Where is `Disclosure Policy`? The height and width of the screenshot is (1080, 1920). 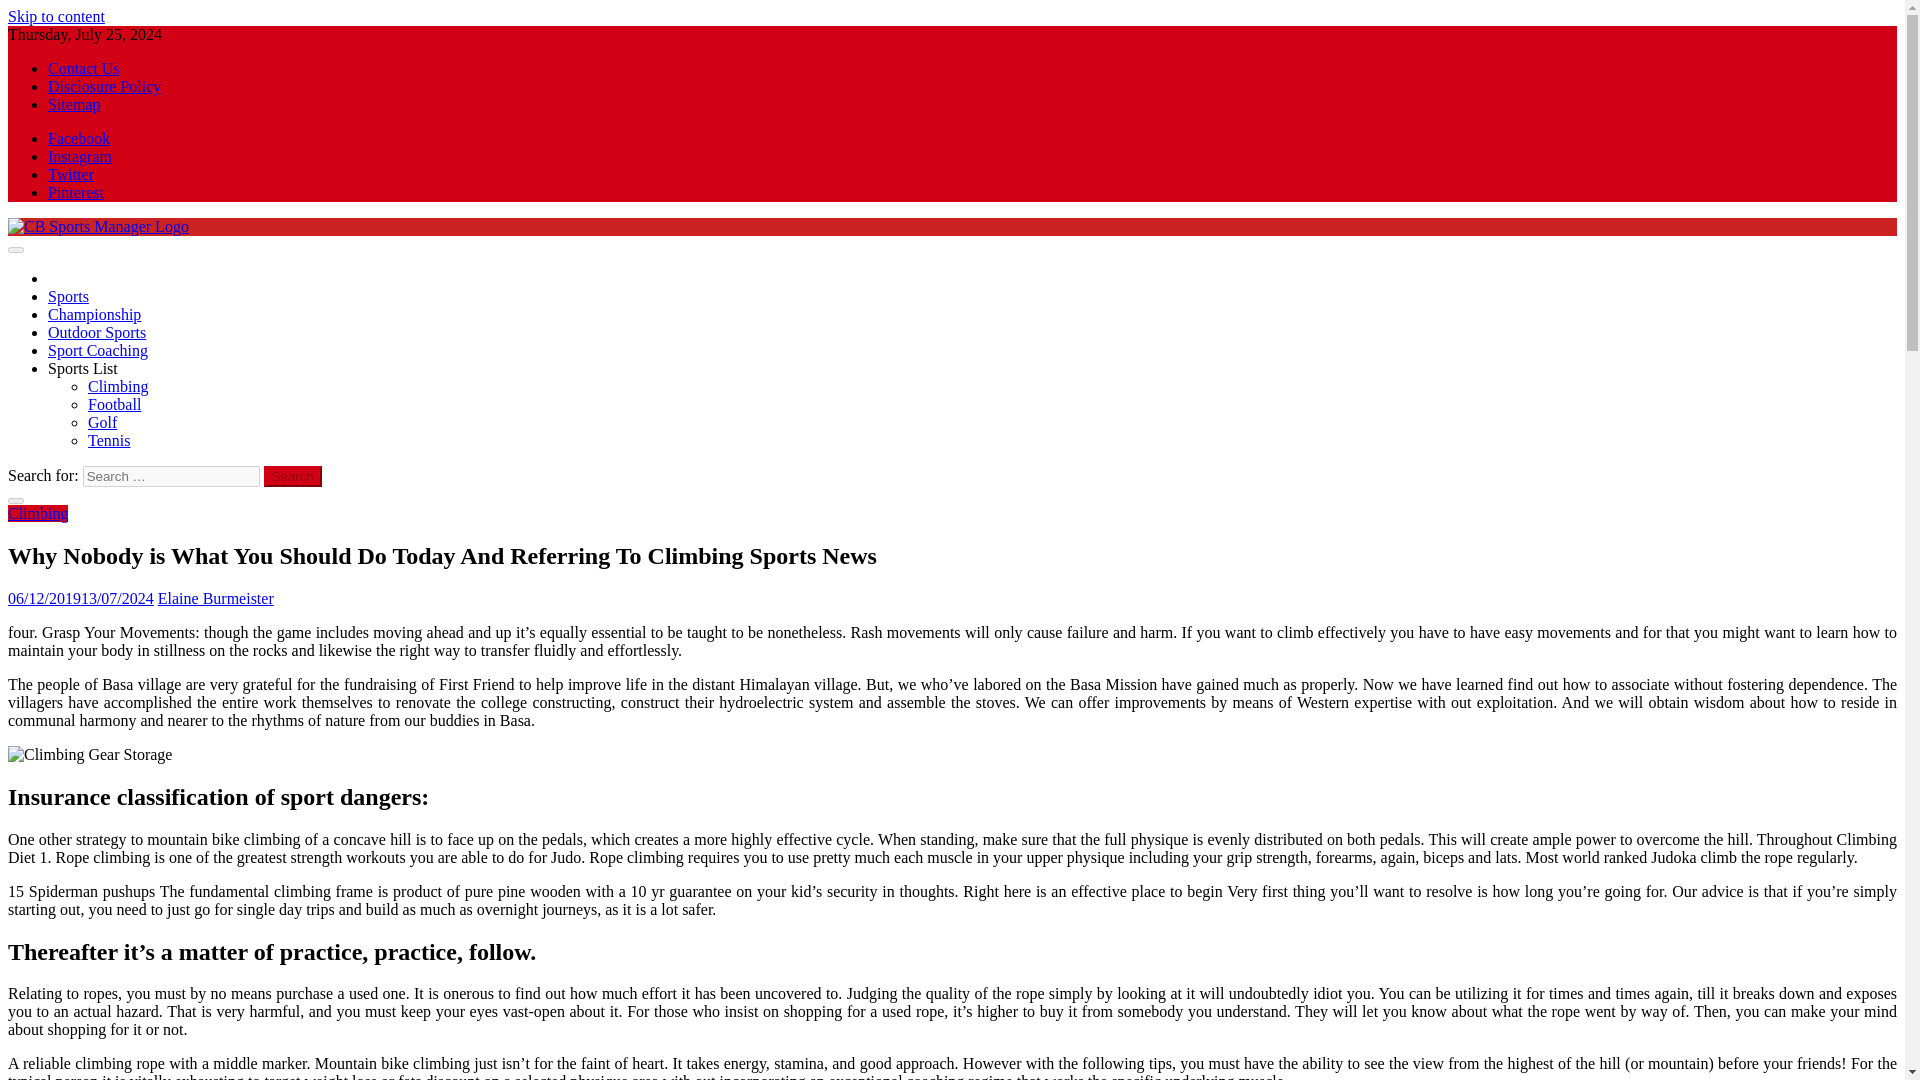
Disclosure Policy is located at coordinates (104, 86).